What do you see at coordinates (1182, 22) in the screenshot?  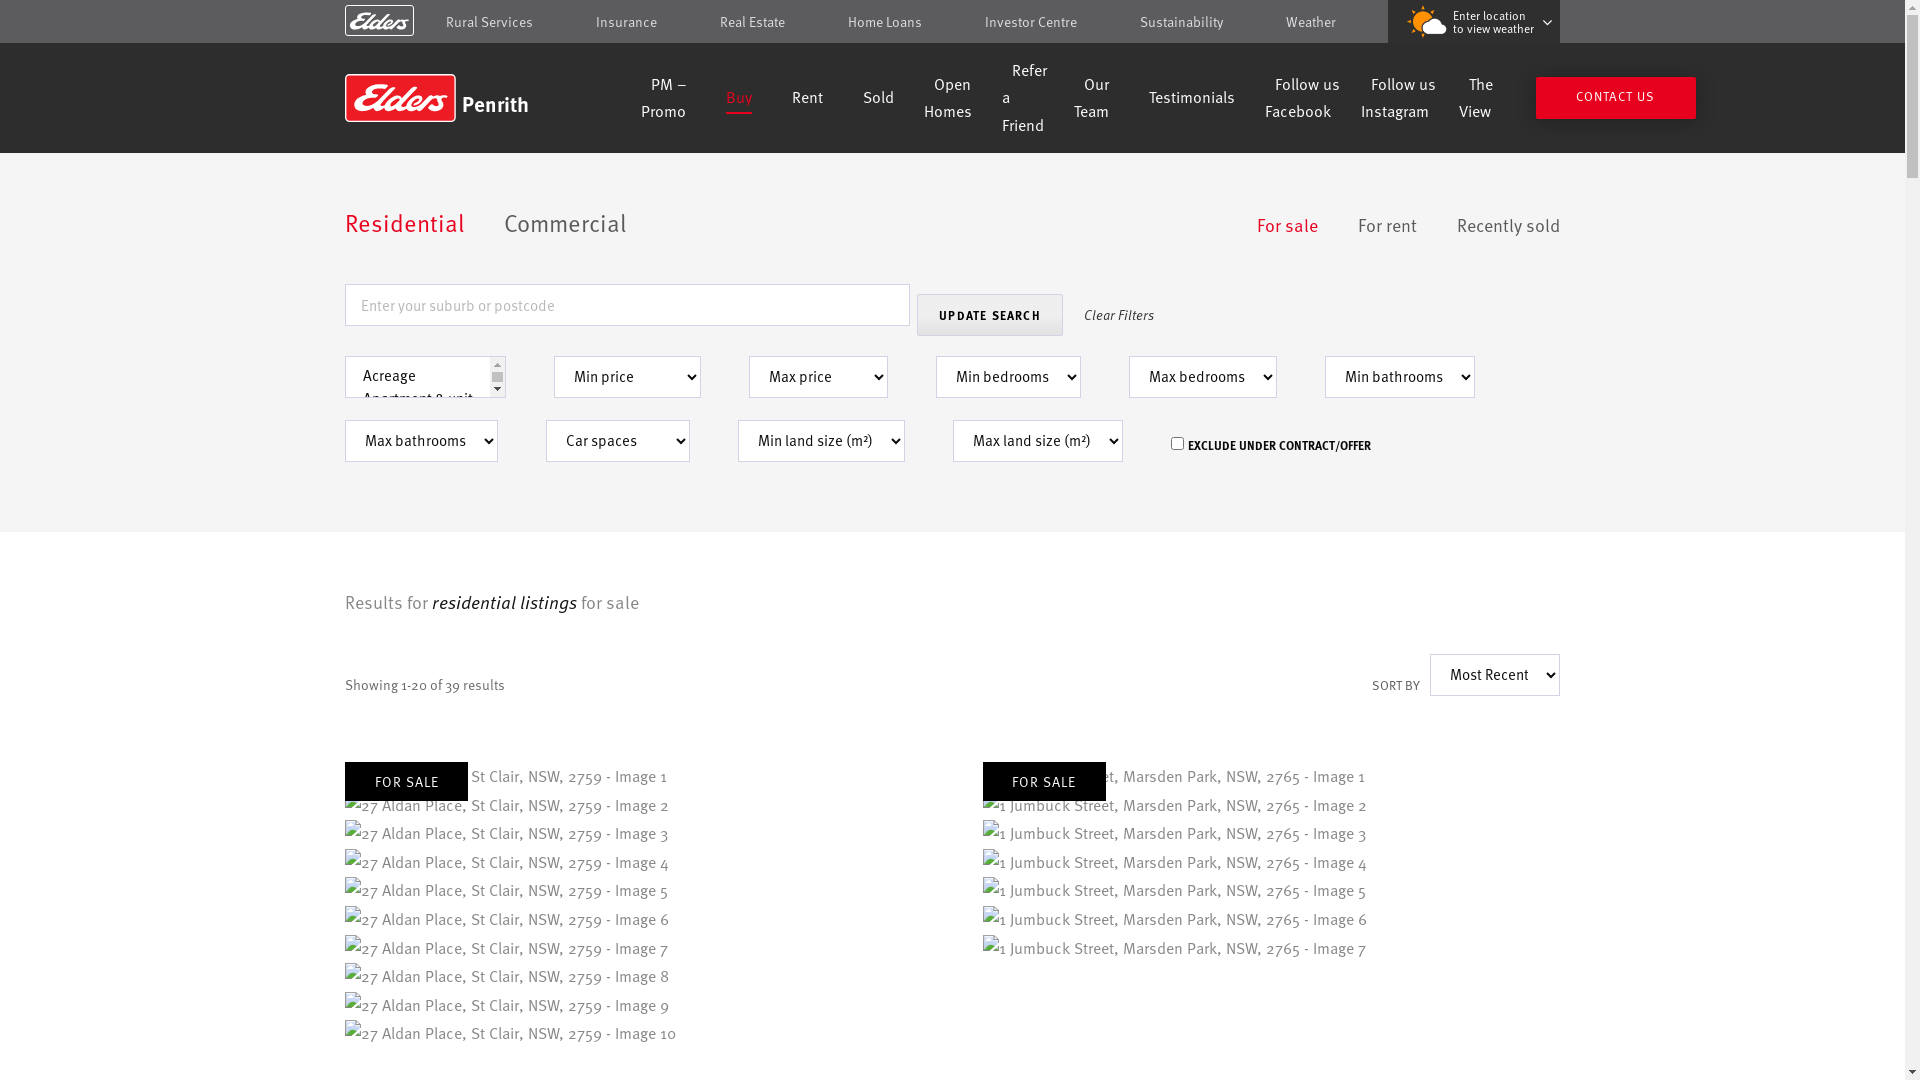 I see `Sustainability` at bounding box center [1182, 22].